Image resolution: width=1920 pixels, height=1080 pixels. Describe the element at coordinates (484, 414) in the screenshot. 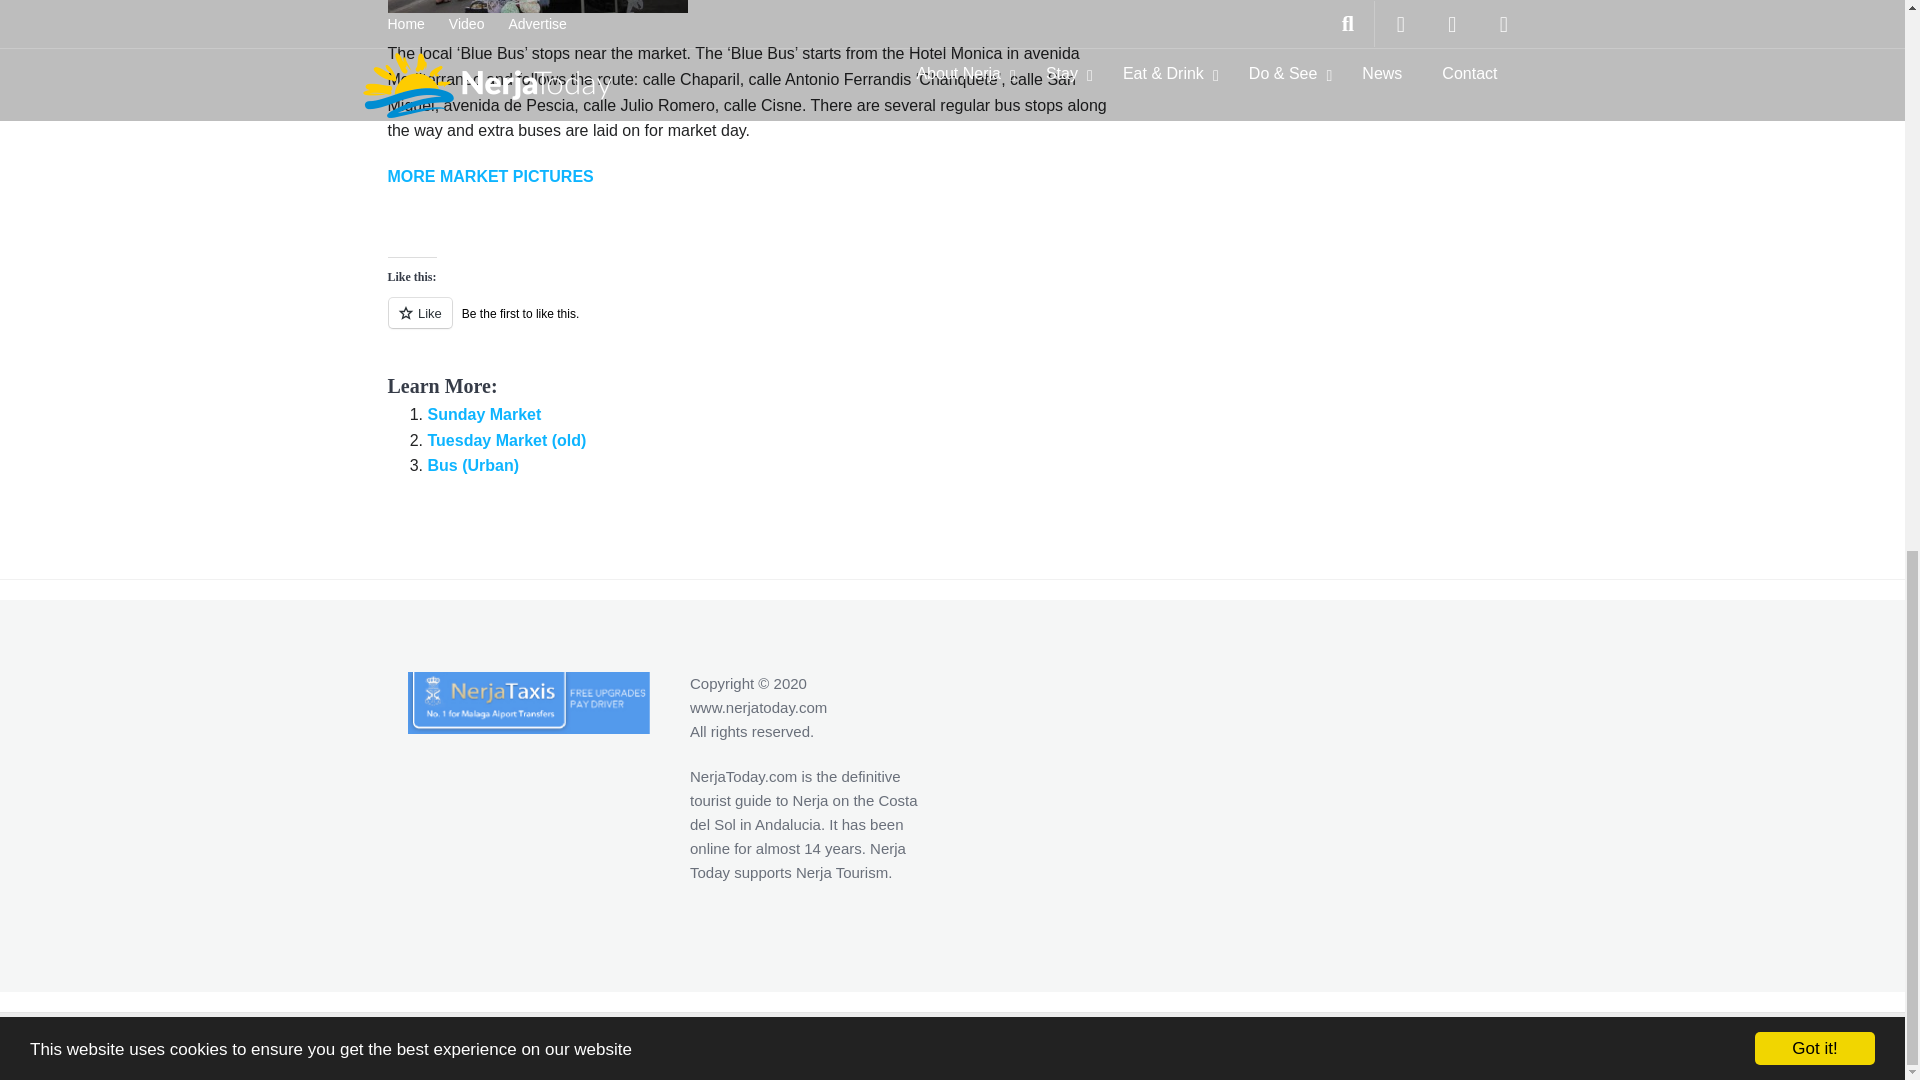

I see `Sunday Market` at that location.